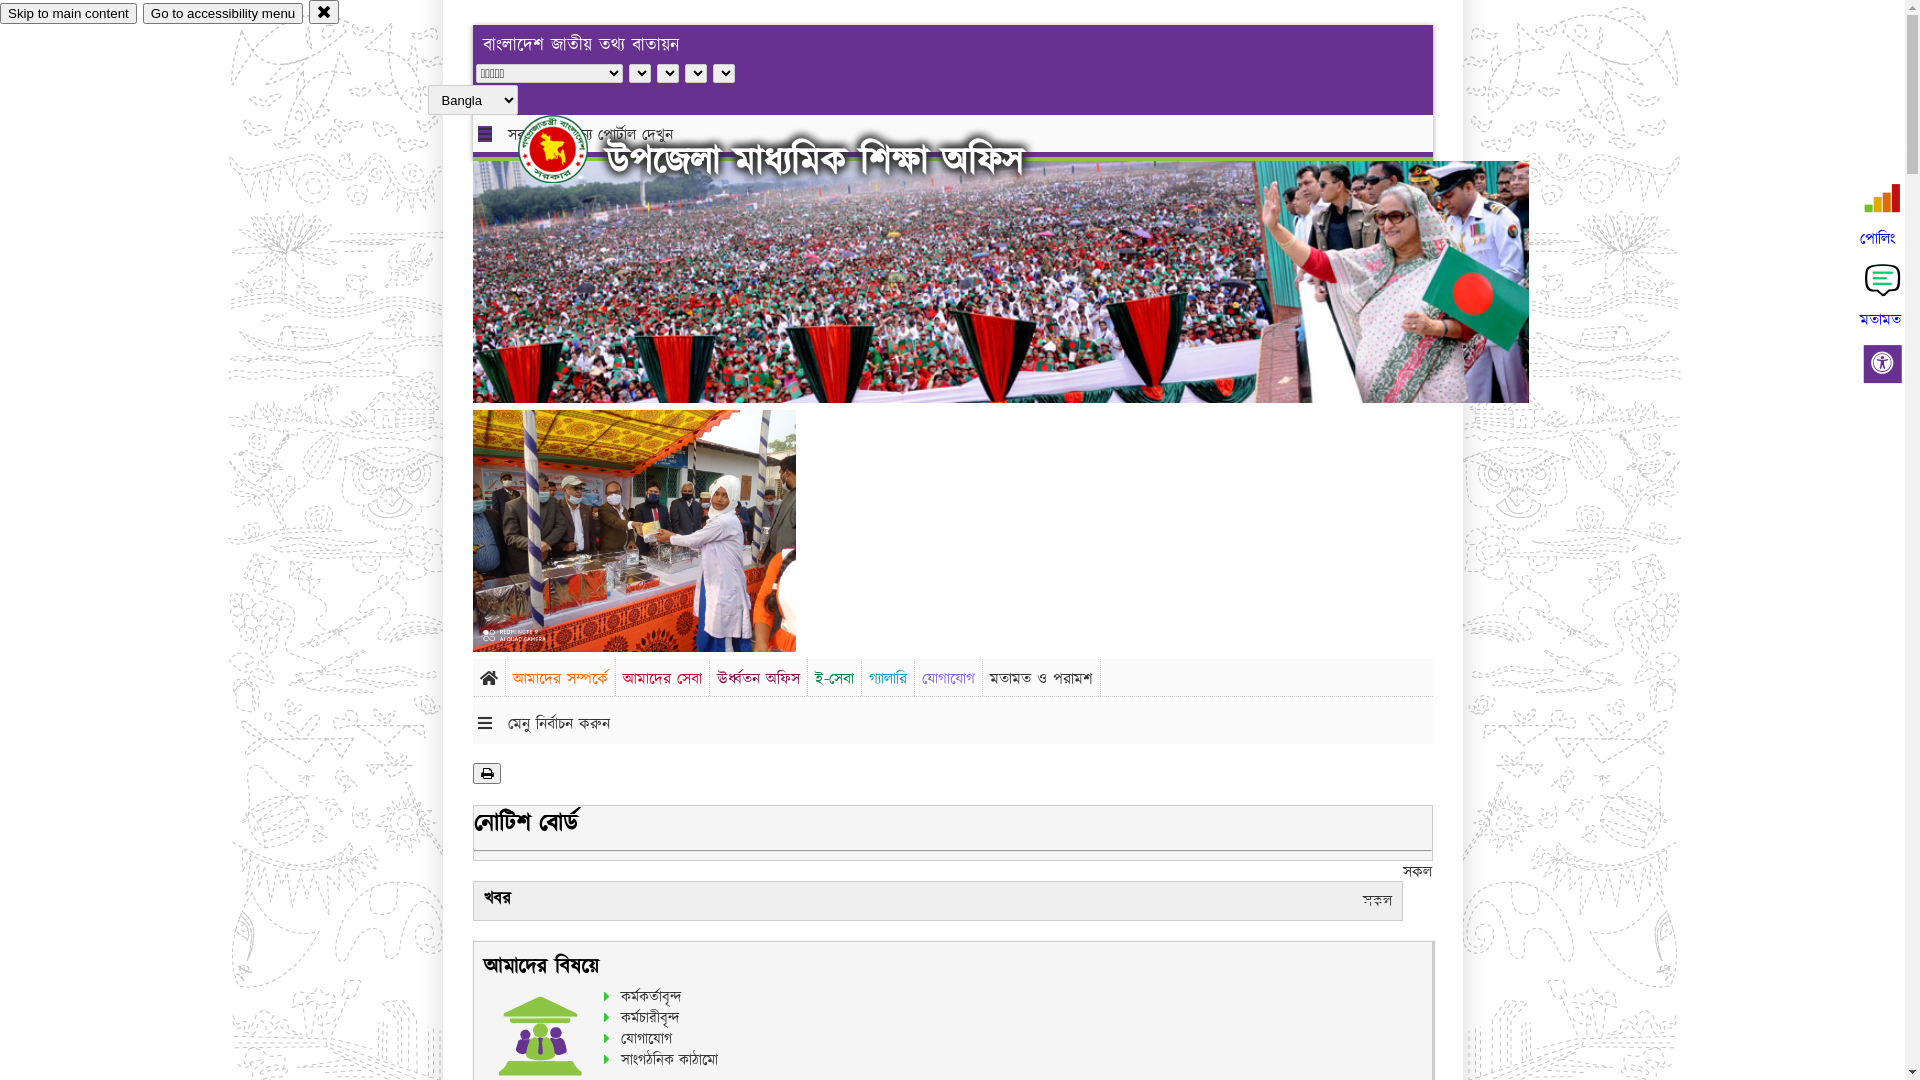 This screenshot has height=1080, width=1920. I want to click on Go to accessibility menu, so click(223, 14).